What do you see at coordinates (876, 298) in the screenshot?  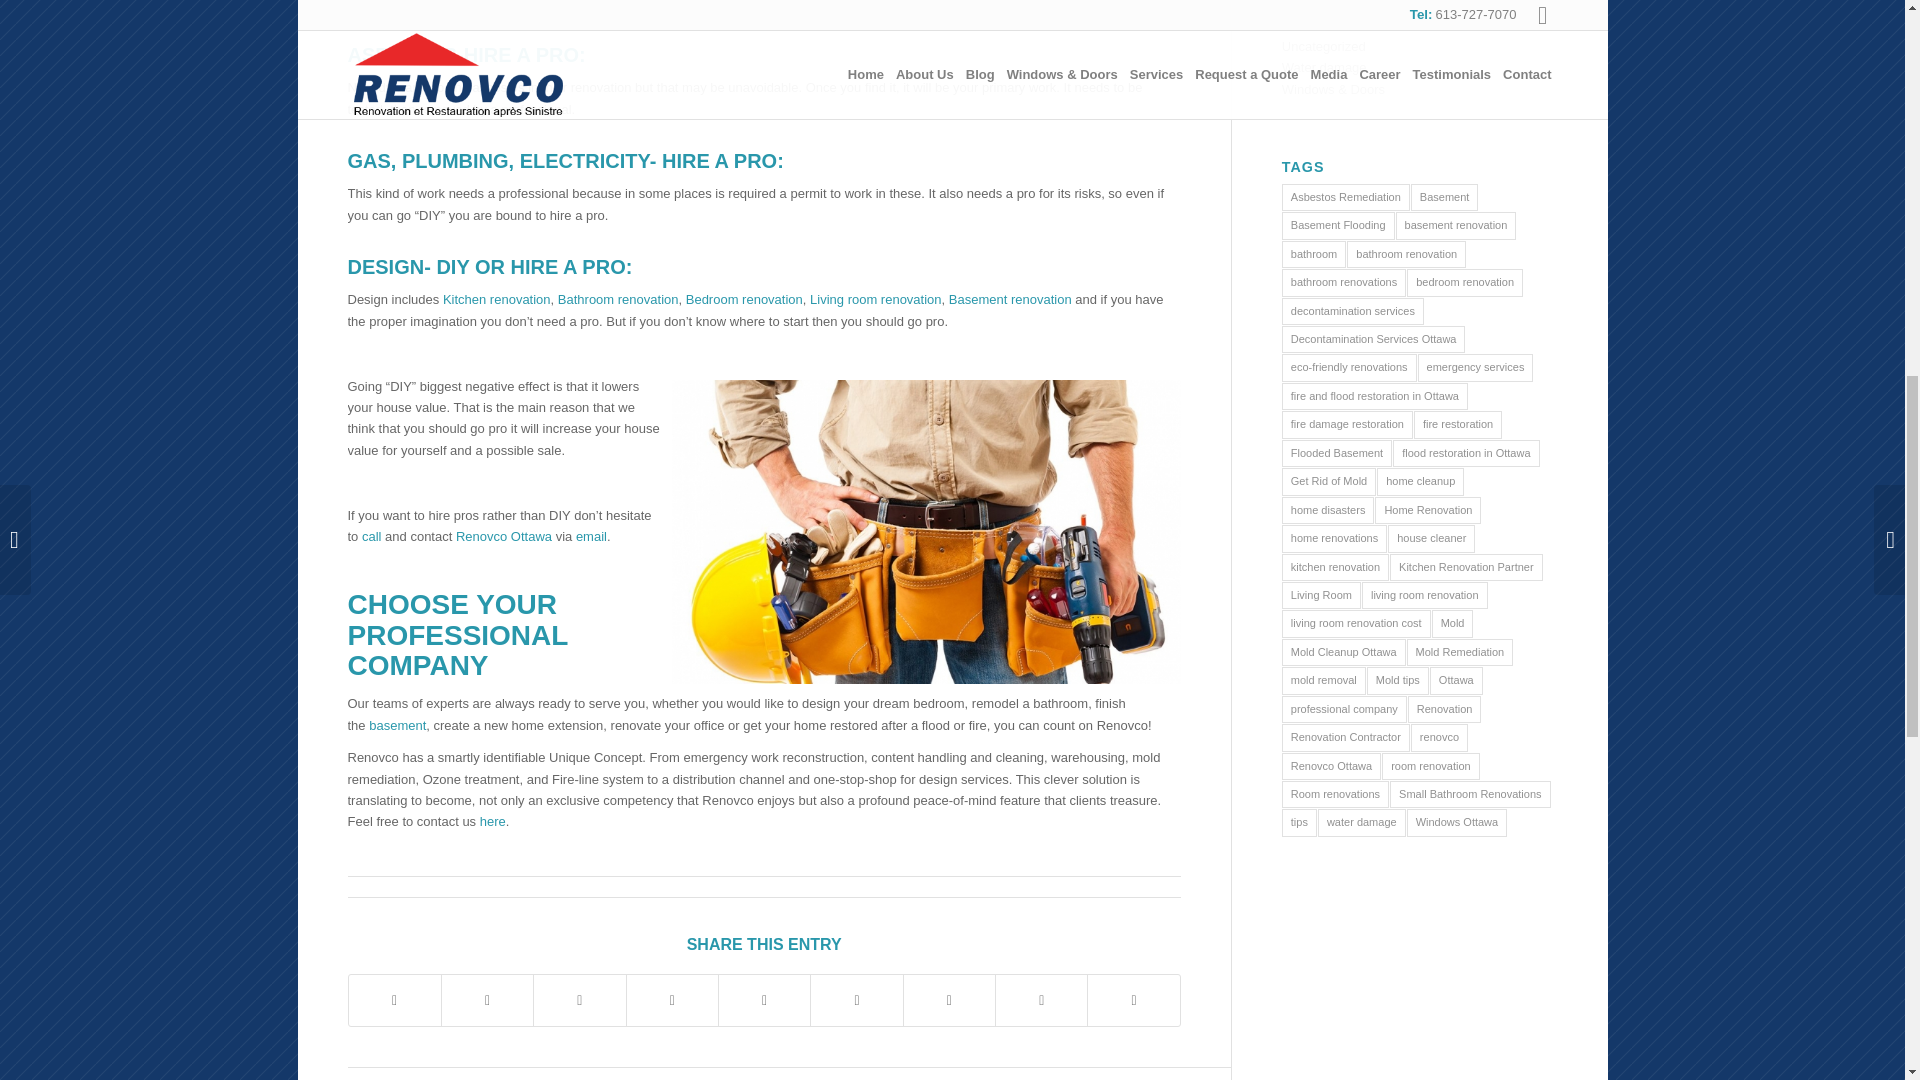 I see `Living room renovation` at bounding box center [876, 298].